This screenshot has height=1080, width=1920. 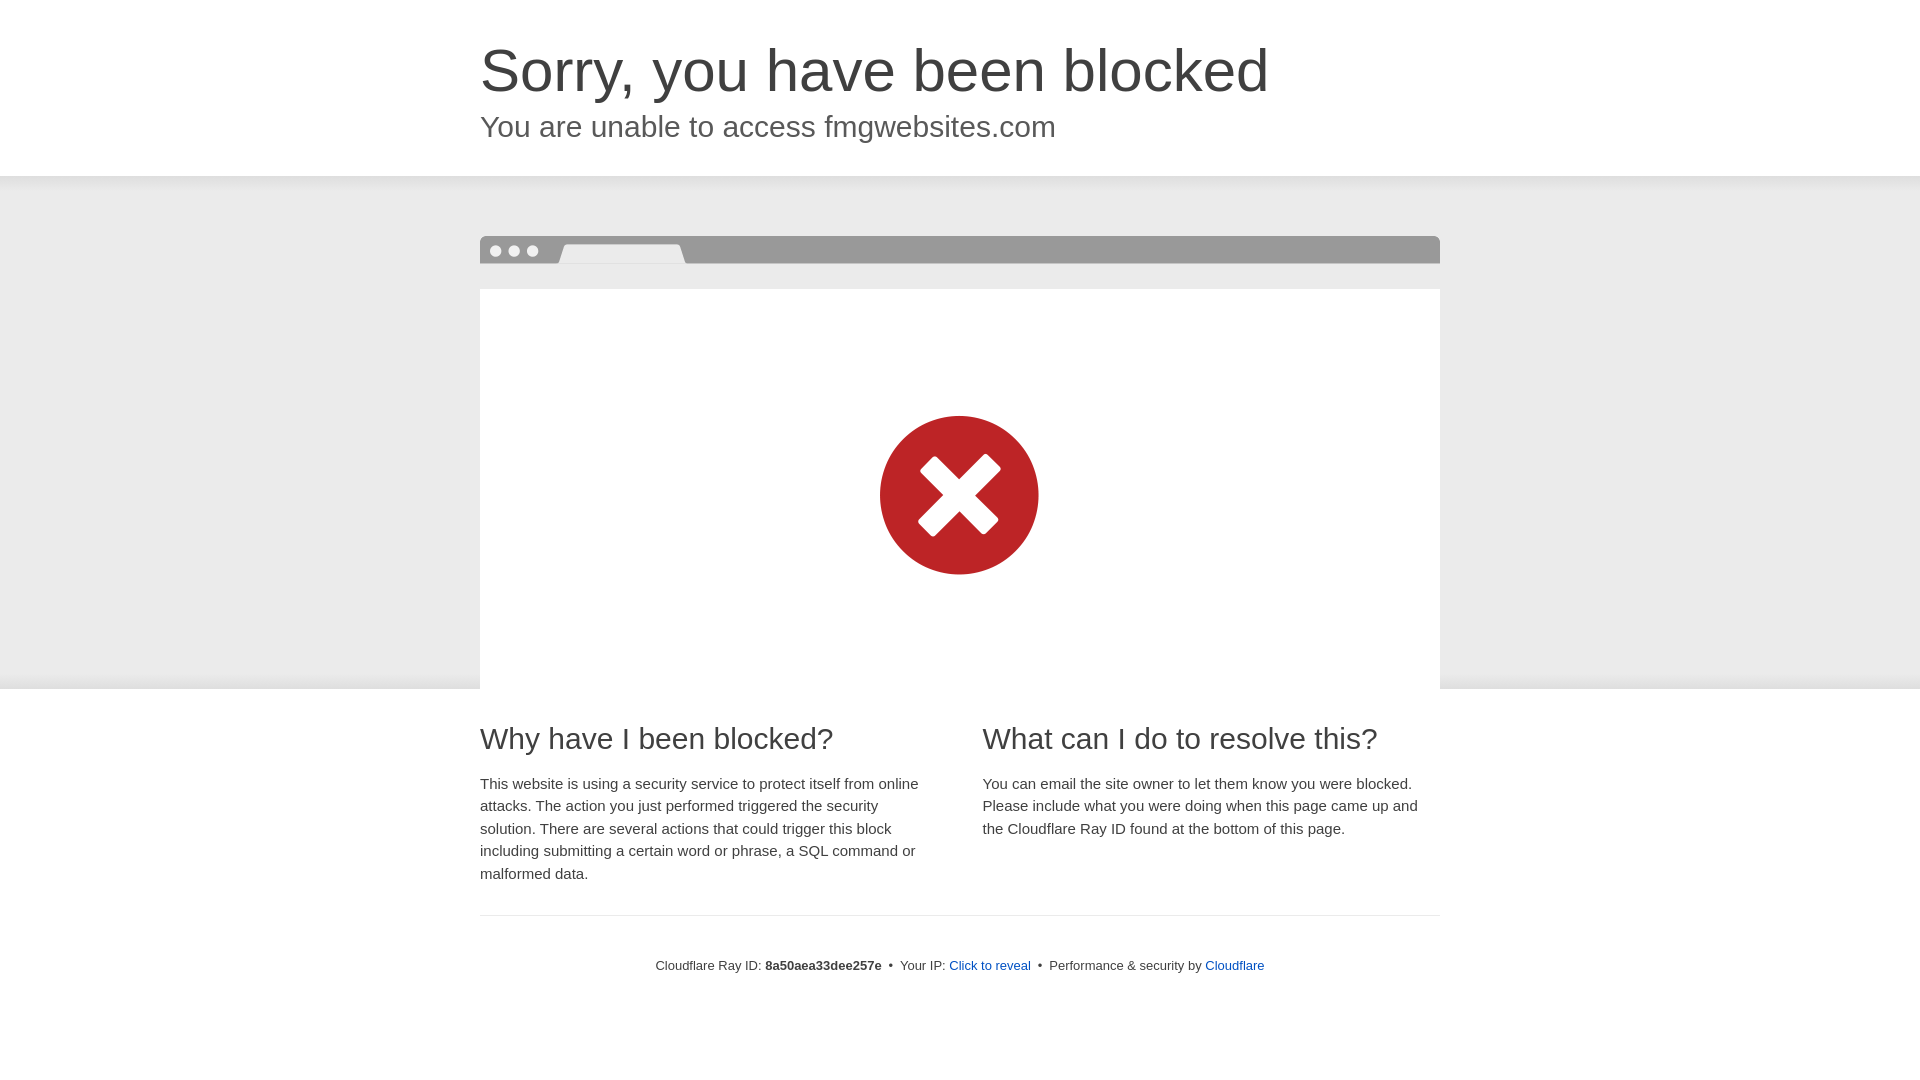 I want to click on Click to reveal, so click(x=990, y=966).